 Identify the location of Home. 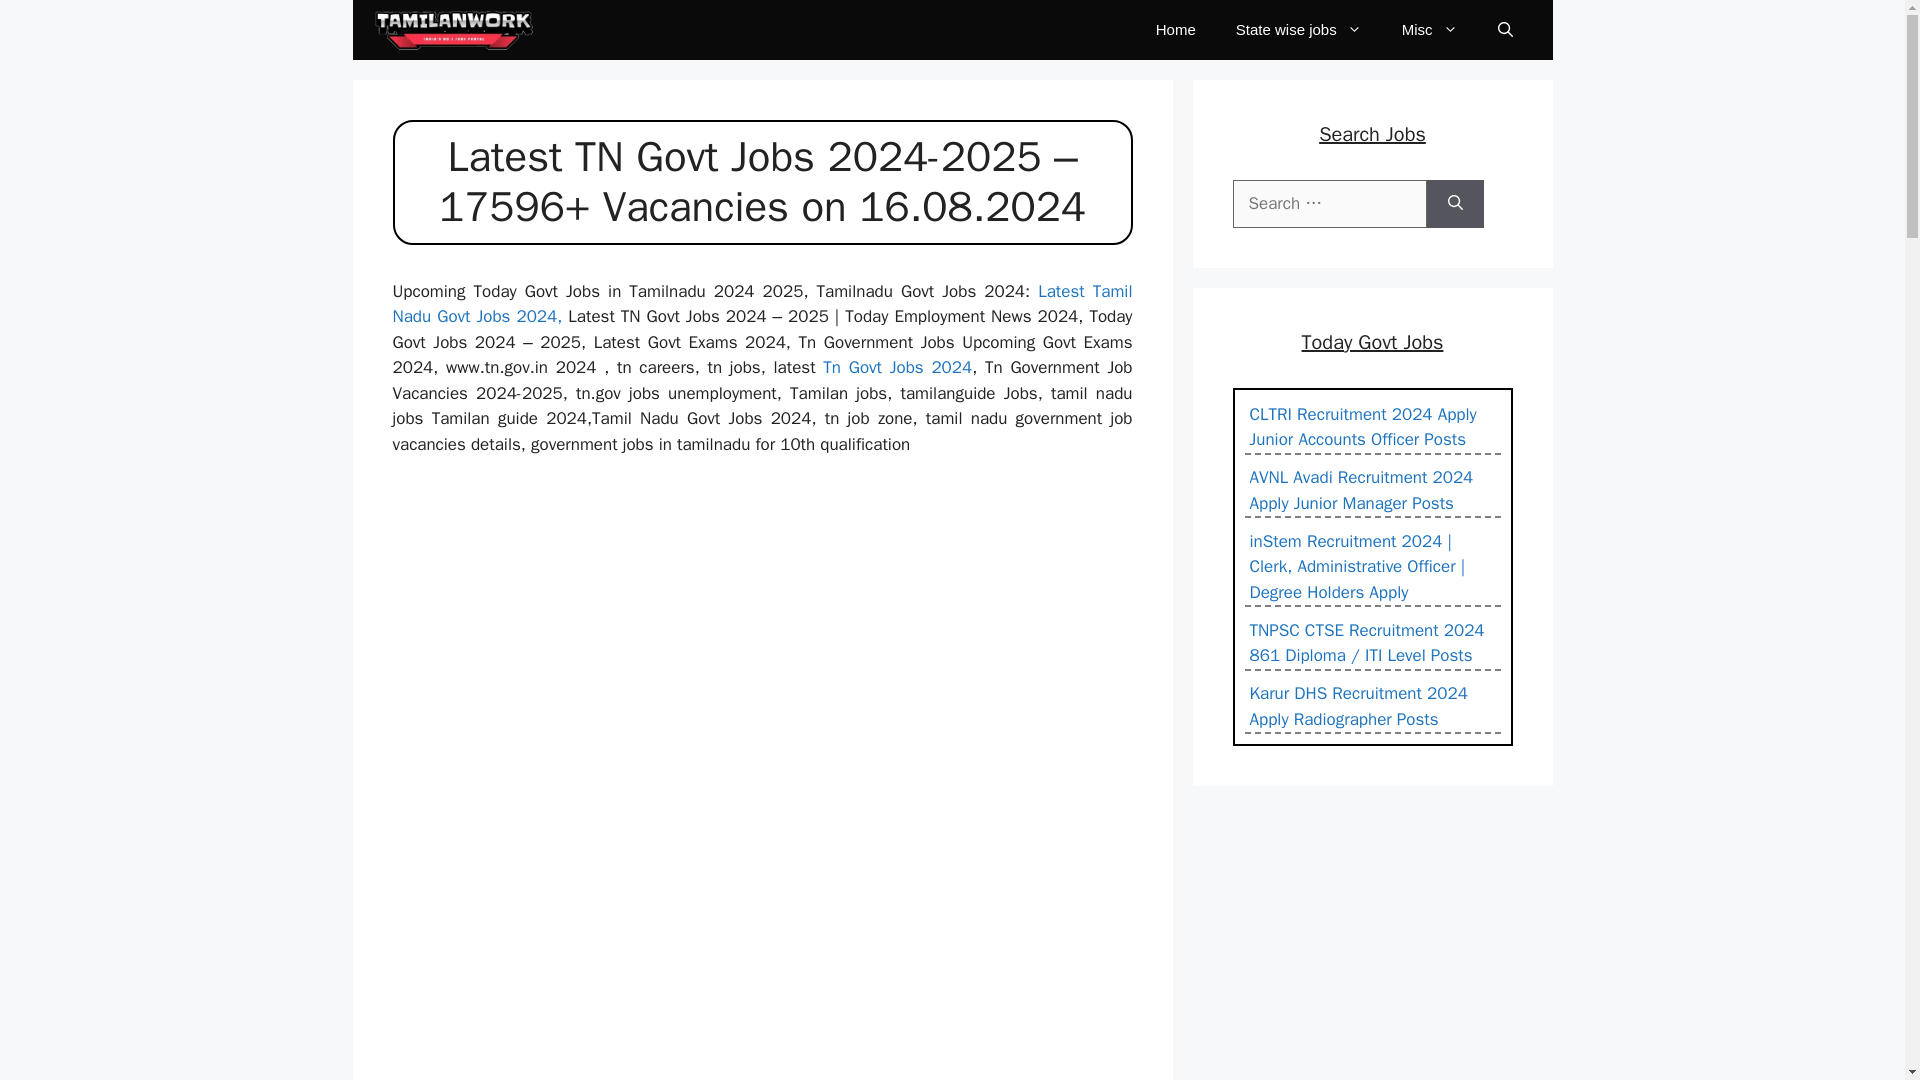
(1176, 30).